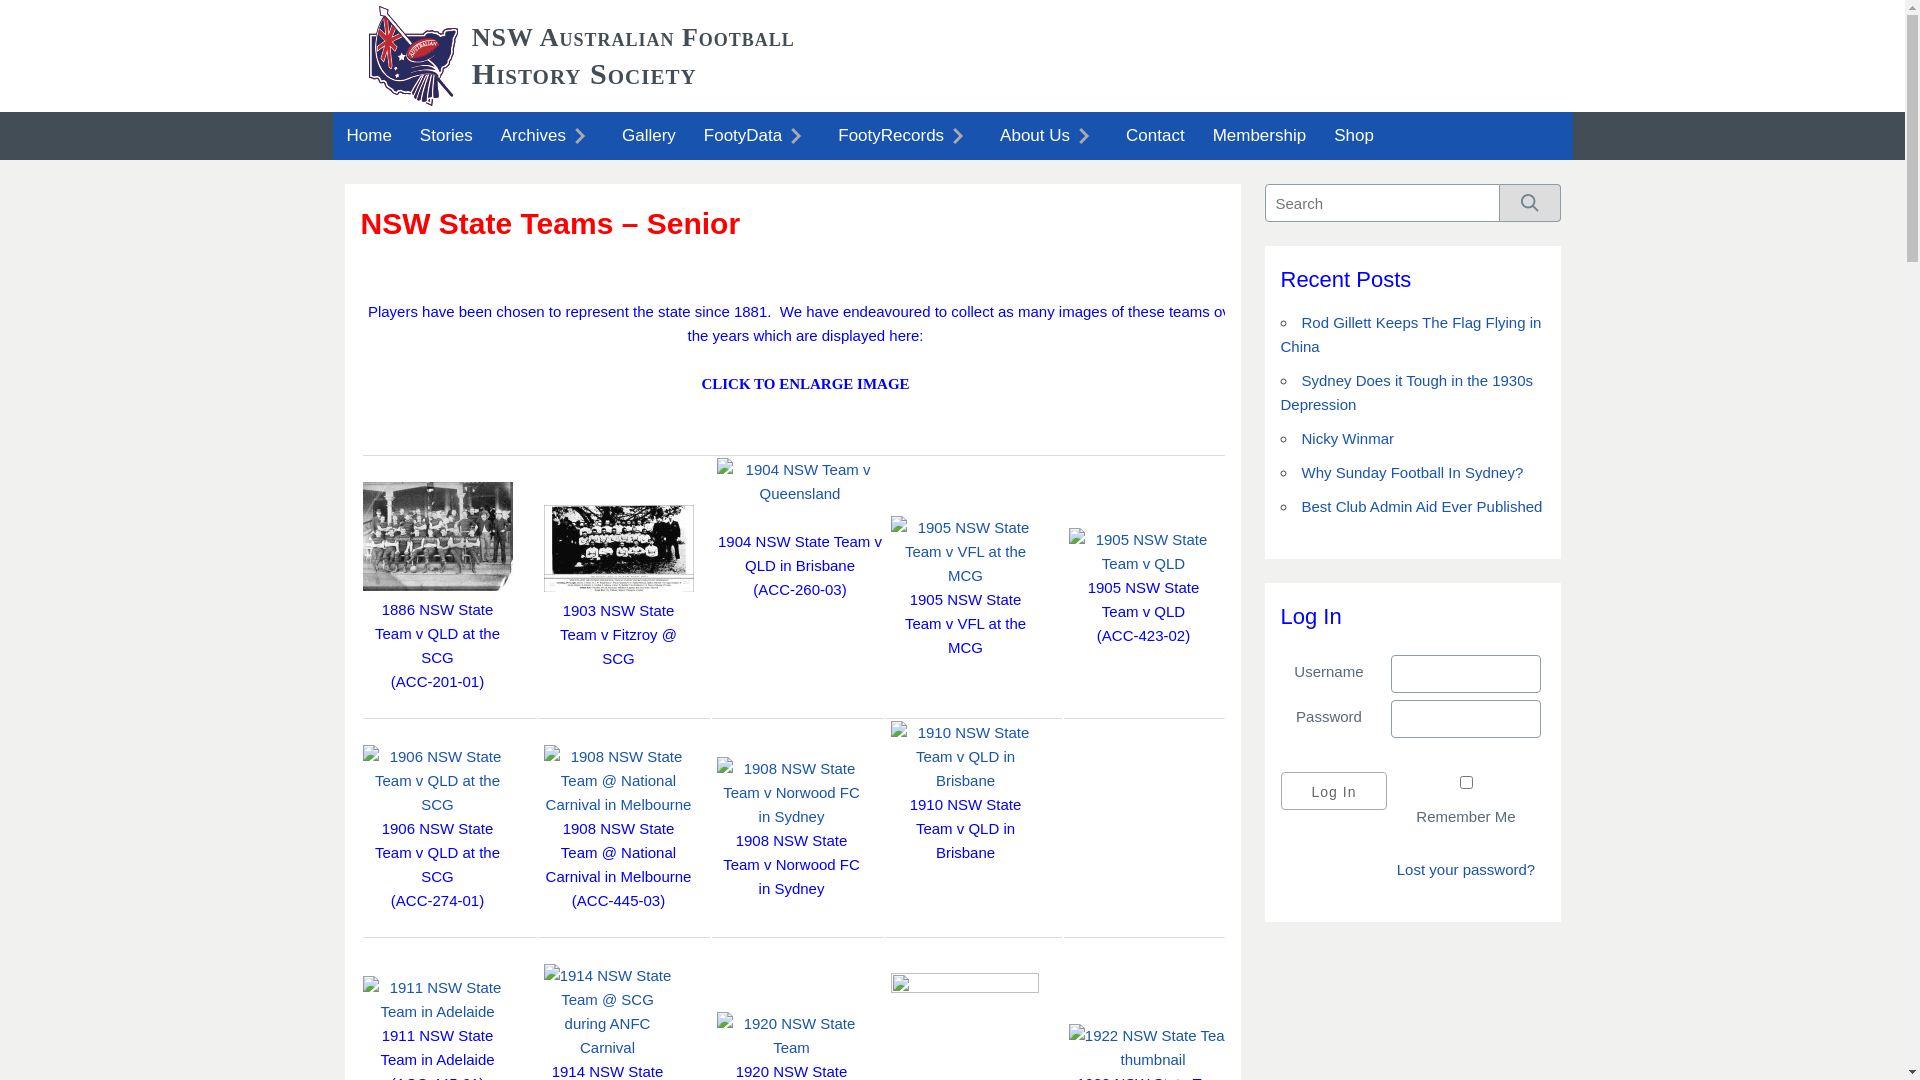 This screenshot has width=1920, height=1080. Describe the element at coordinates (446, 136) in the screenshot. I see `Stories` at that location.